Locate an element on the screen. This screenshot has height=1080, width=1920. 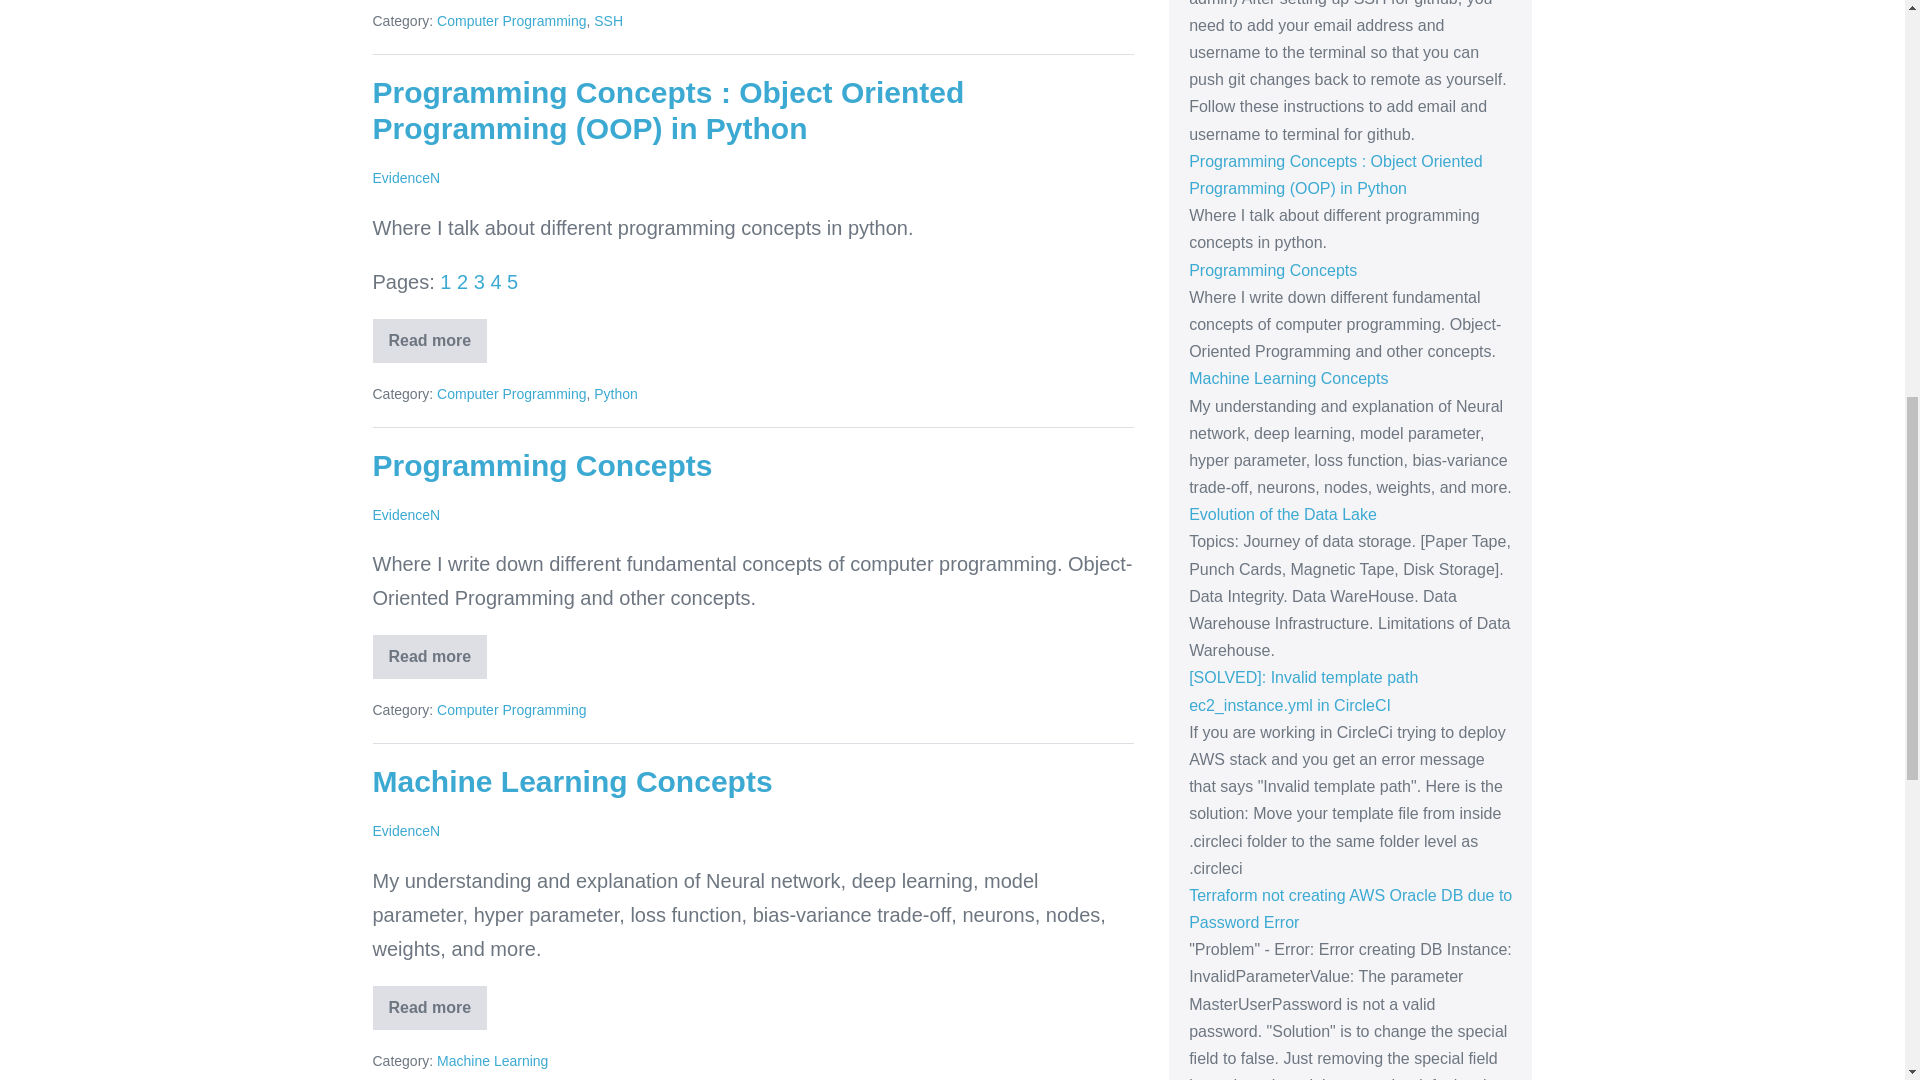
Computer Programming is located at coordinates (511, 20).